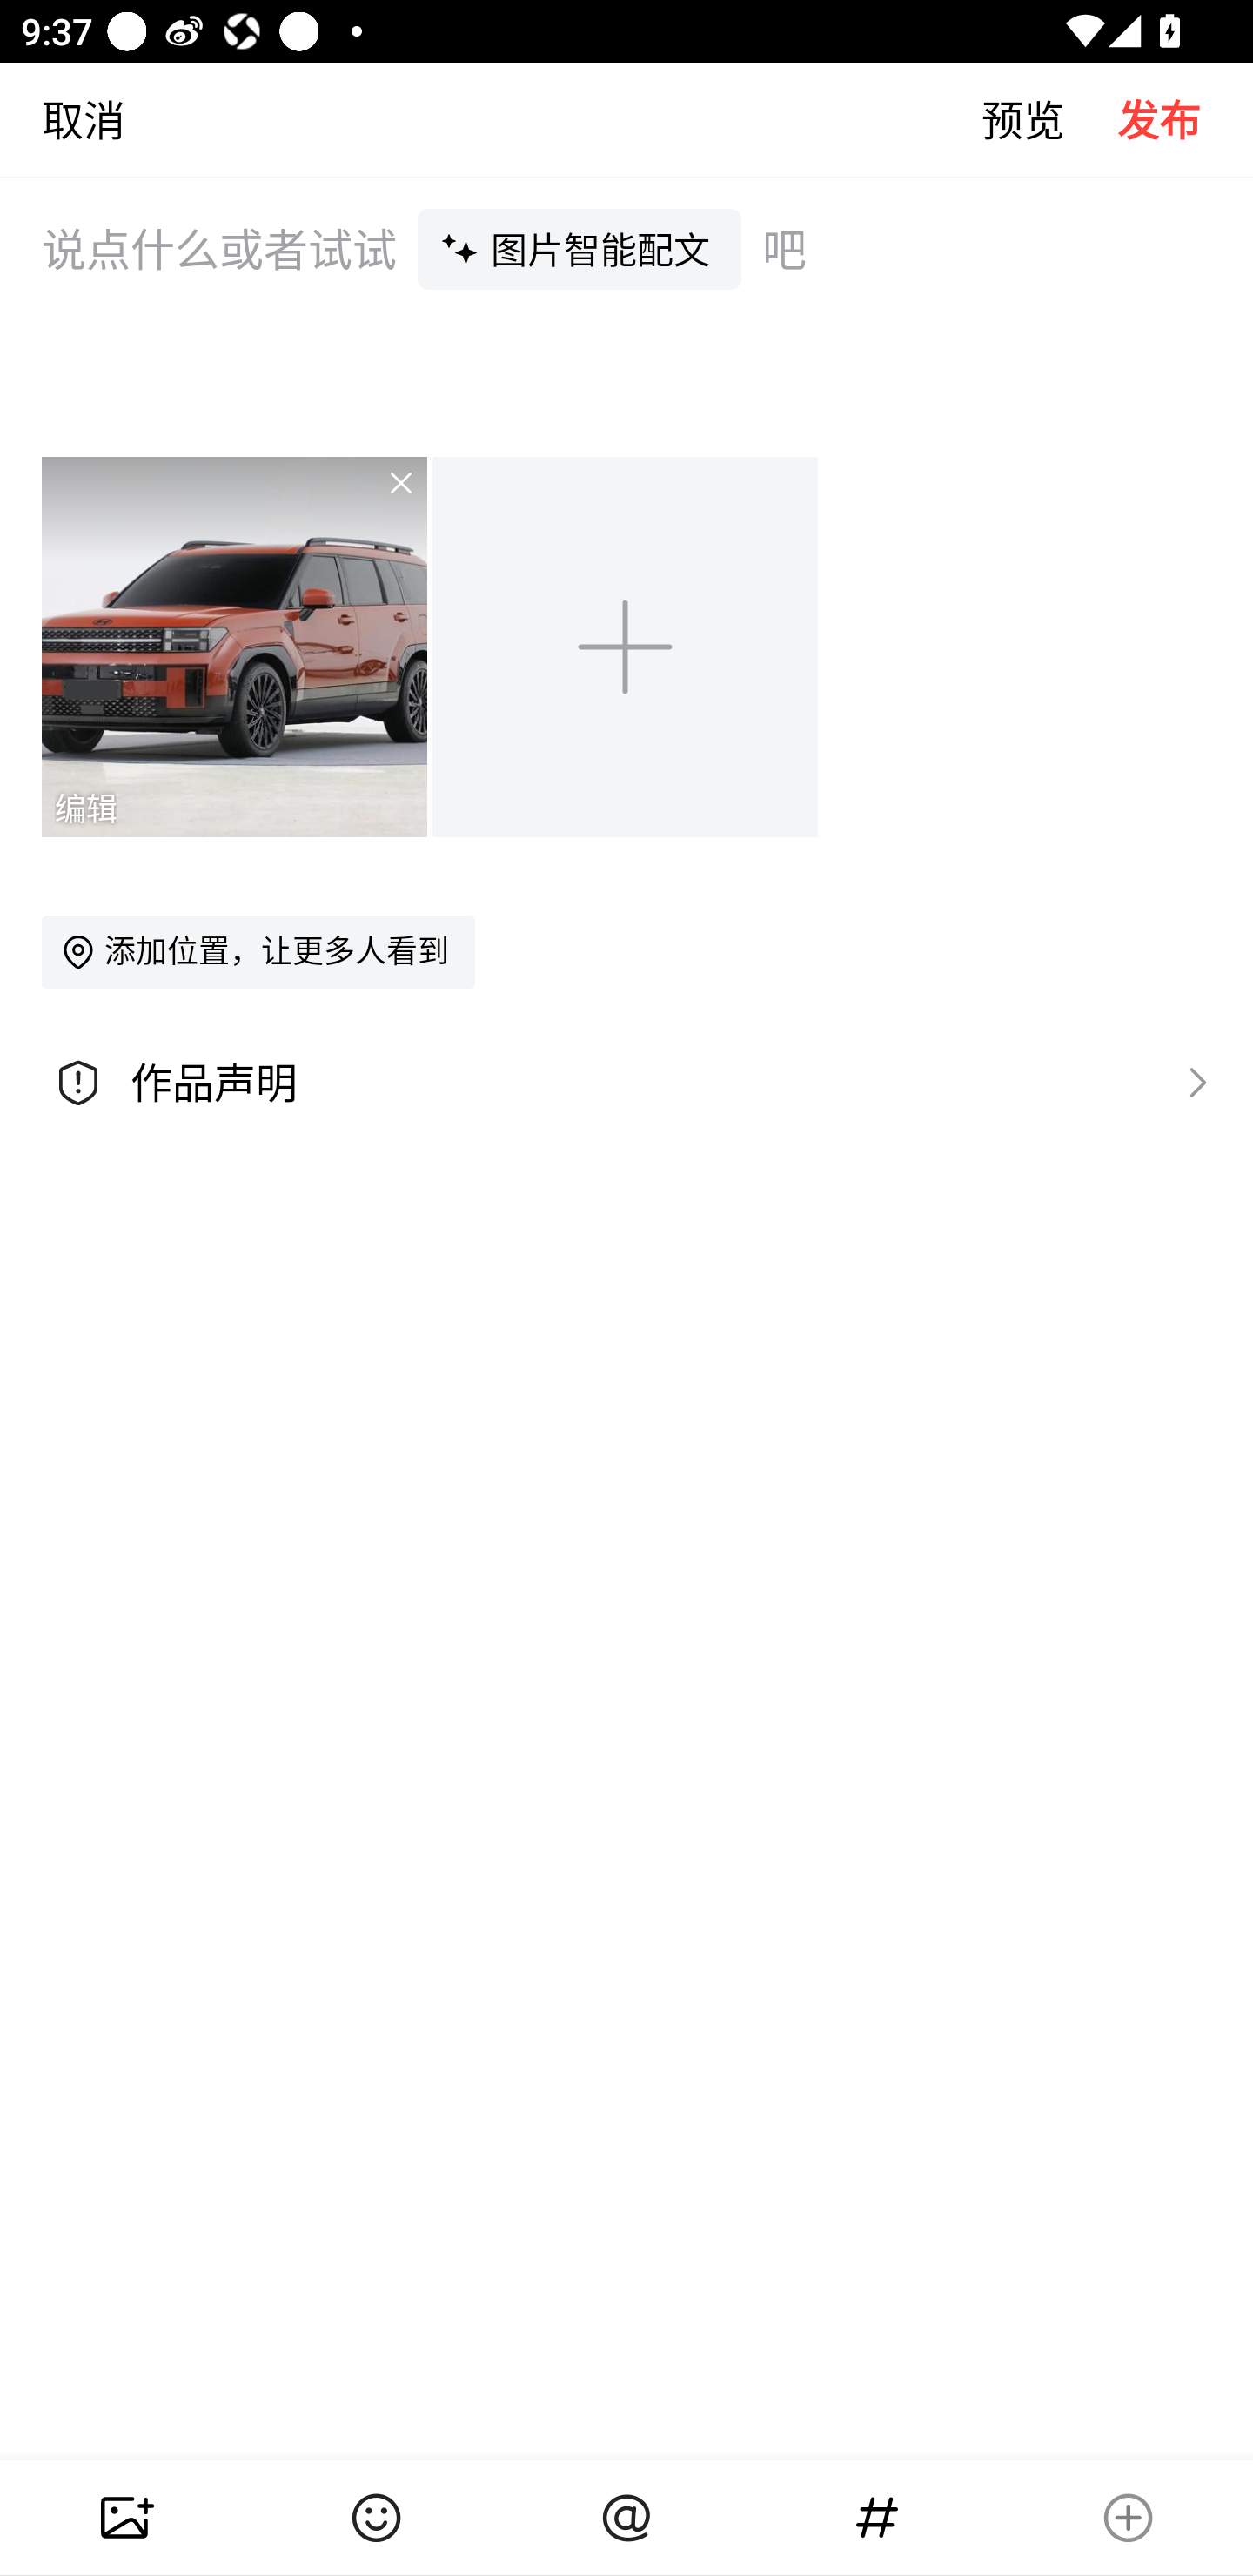 This screenshot has width=1253, height=2576. What do you see at coordinates (237, 646) in the screenshot?
I see `图片1，可编辑 移除 编辑` at bounding box center [237, 646].